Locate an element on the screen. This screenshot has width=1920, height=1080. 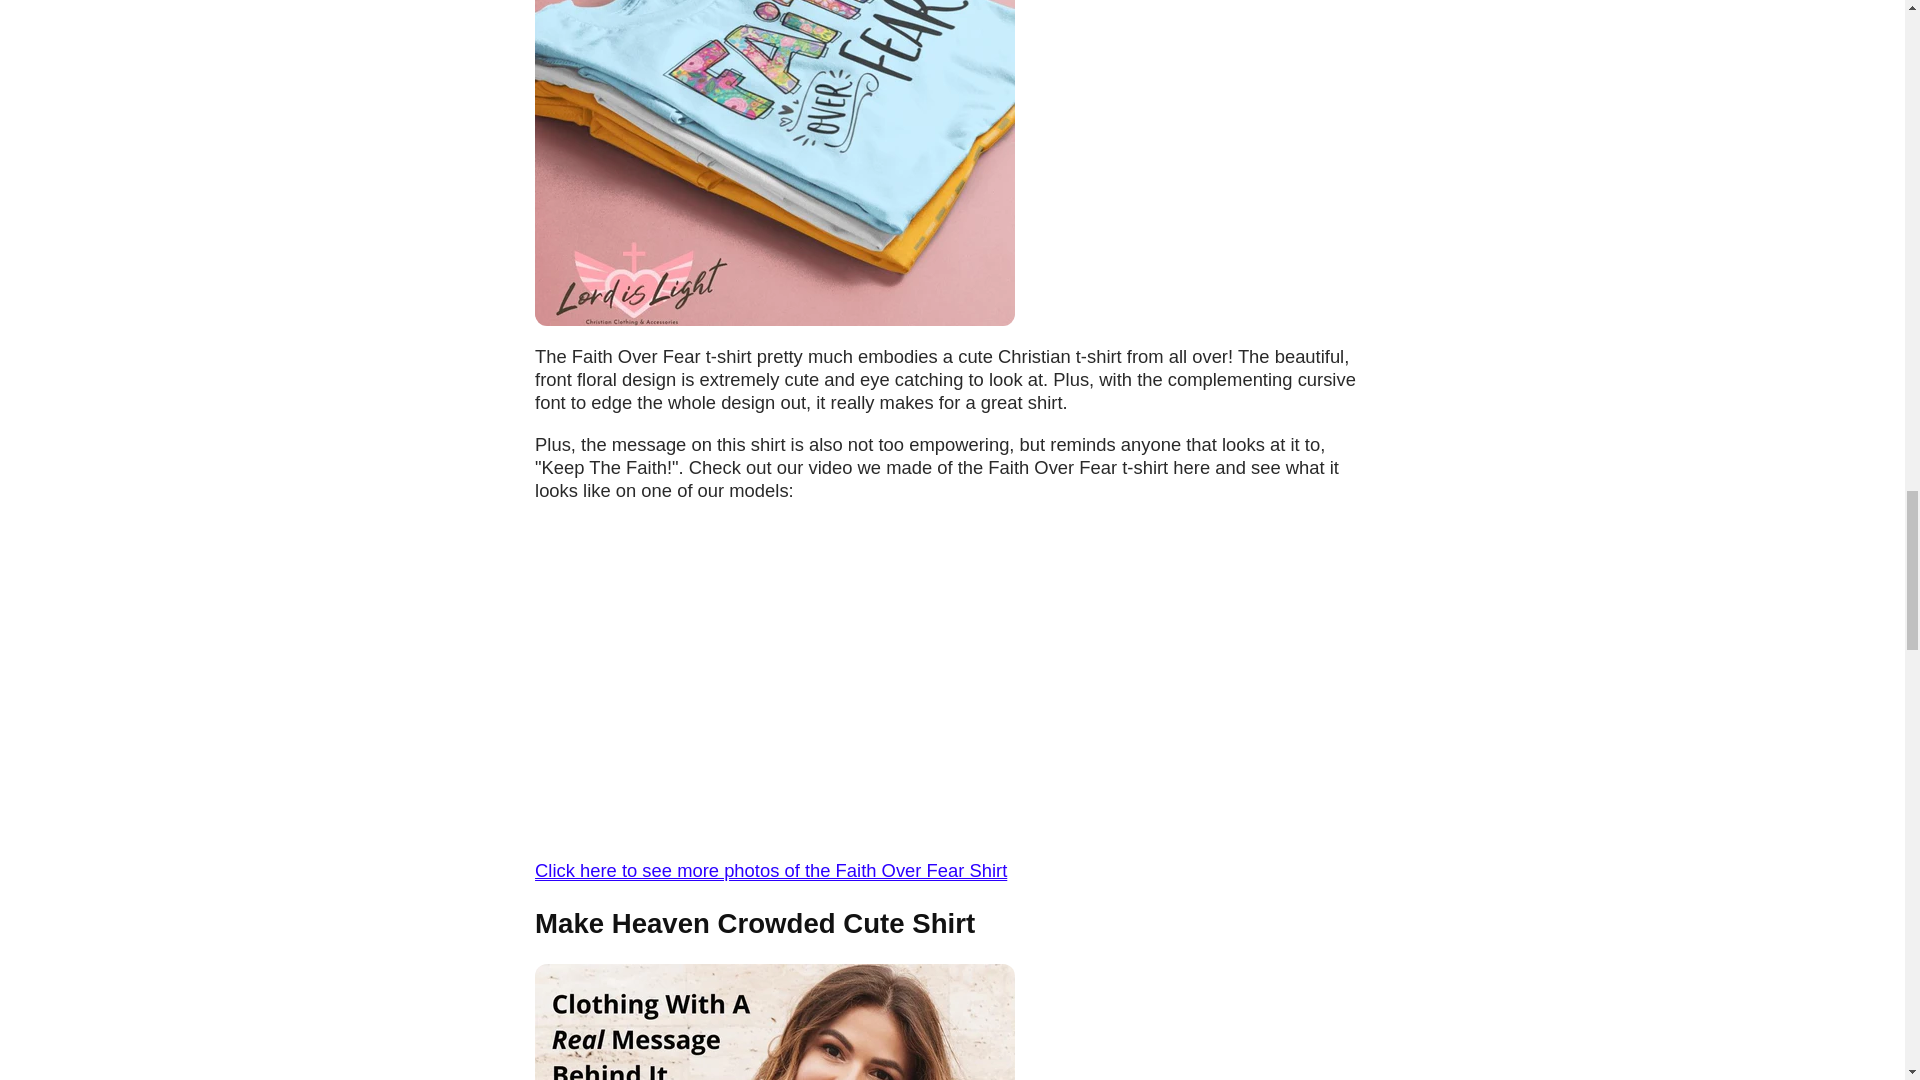
Click here to see more photos of the Faith Over Fear Shirt is located at coordinates (770, 870).